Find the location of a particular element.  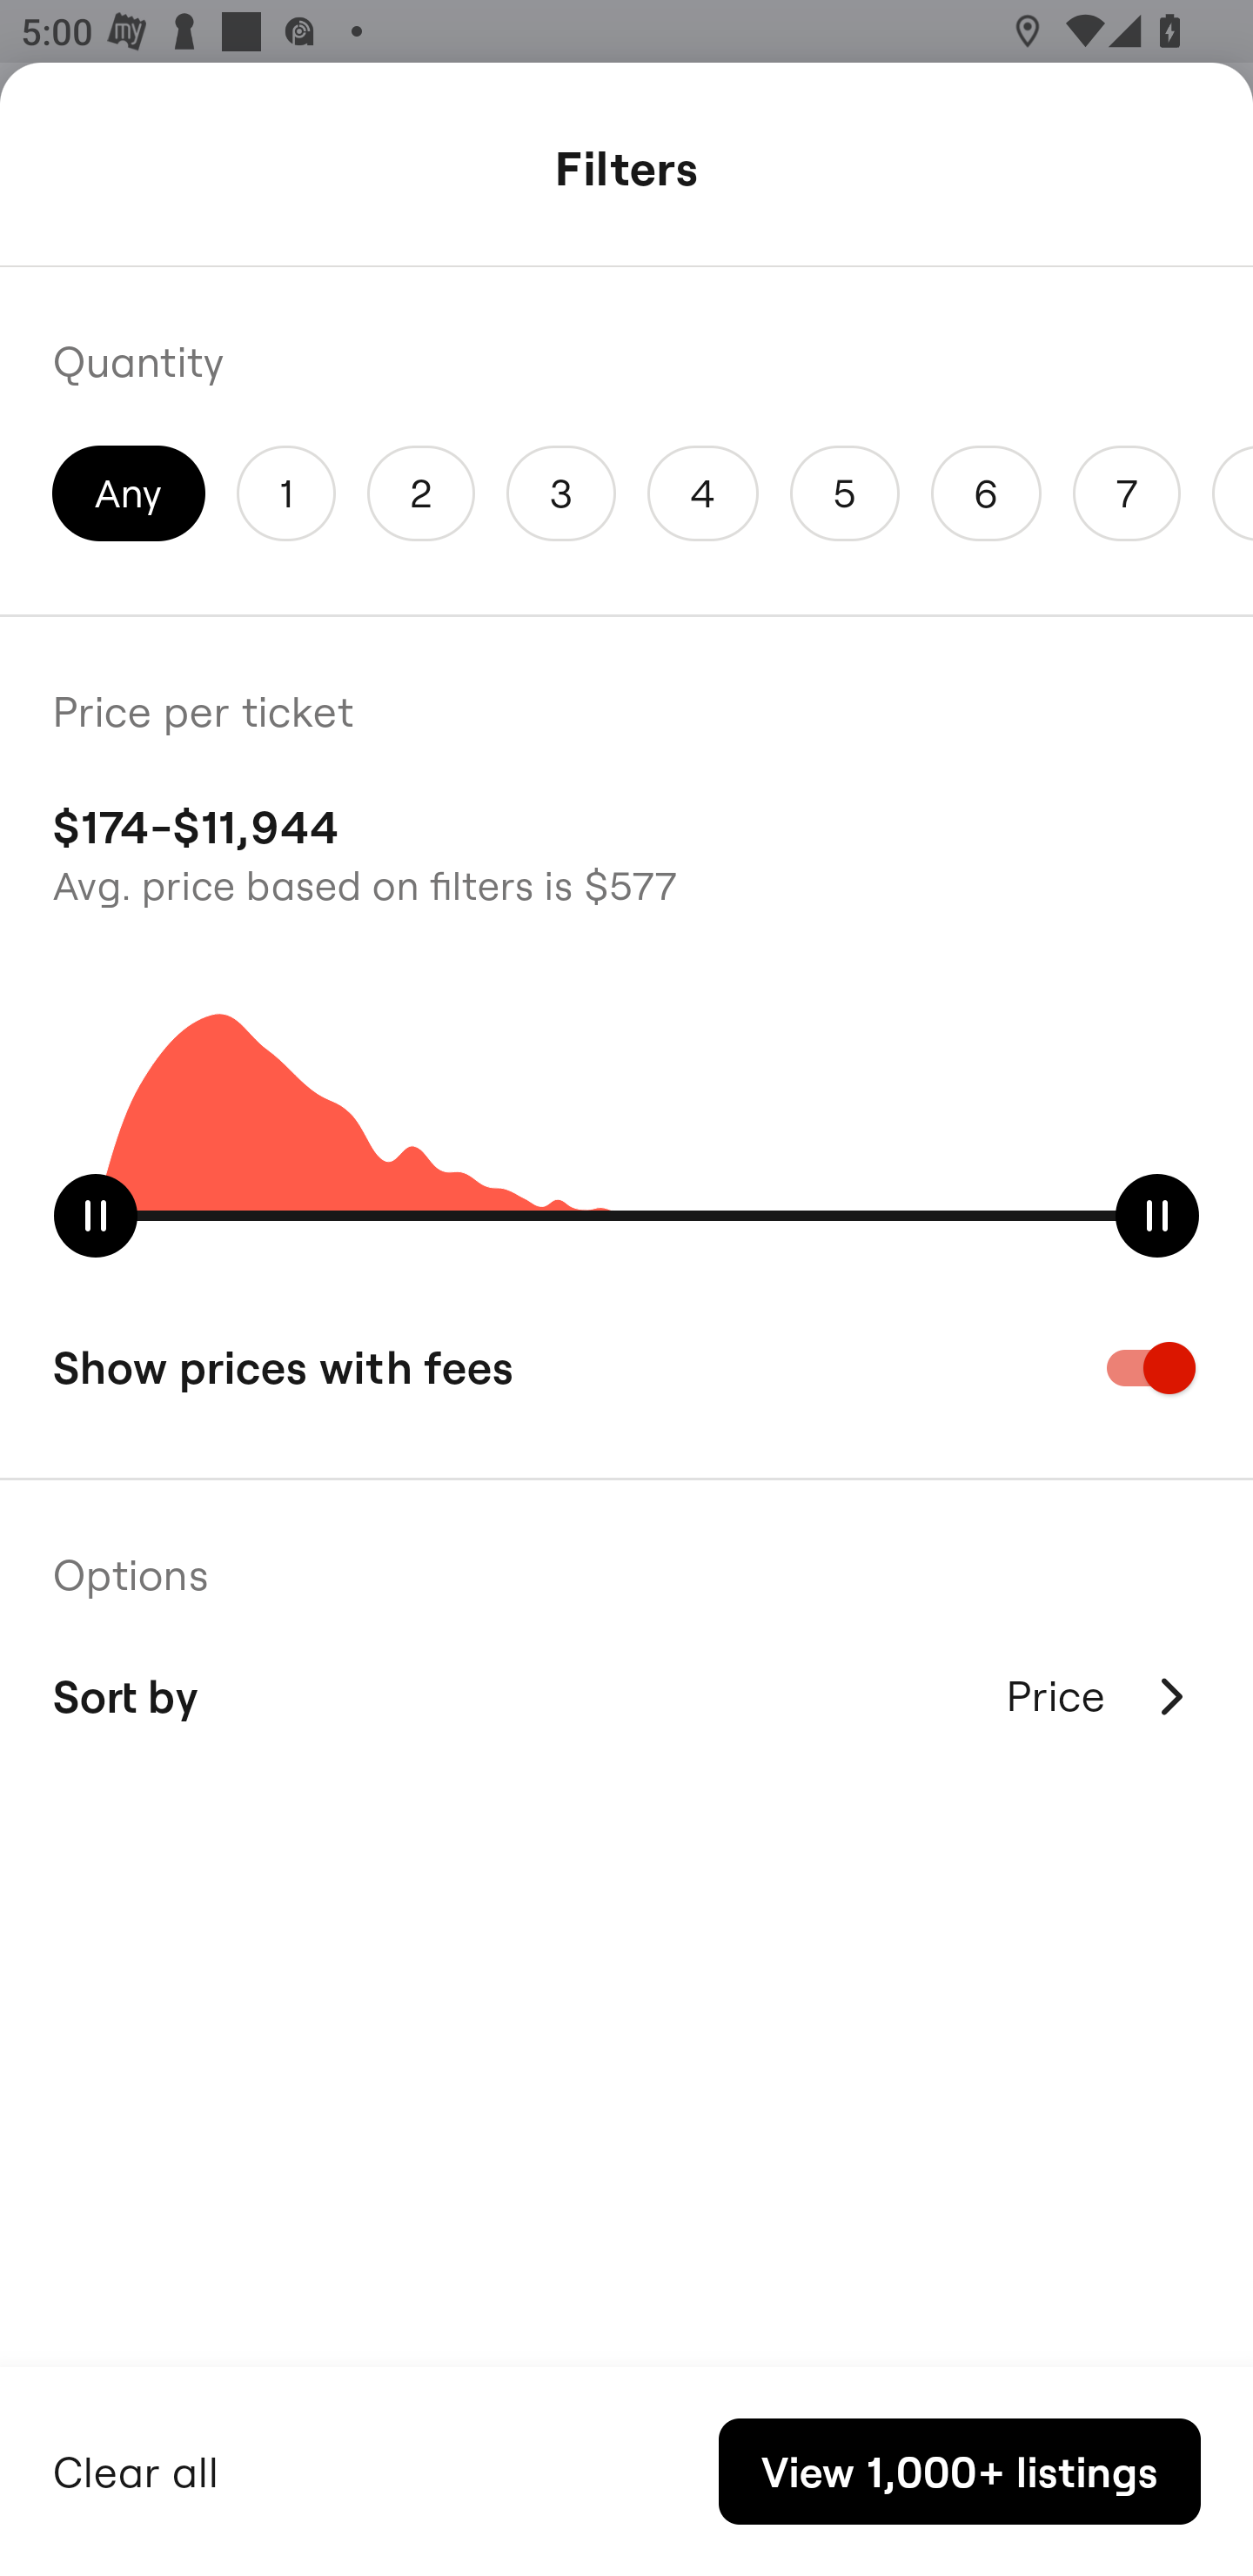

Sort by Price is located at coordinates (626, 1695).